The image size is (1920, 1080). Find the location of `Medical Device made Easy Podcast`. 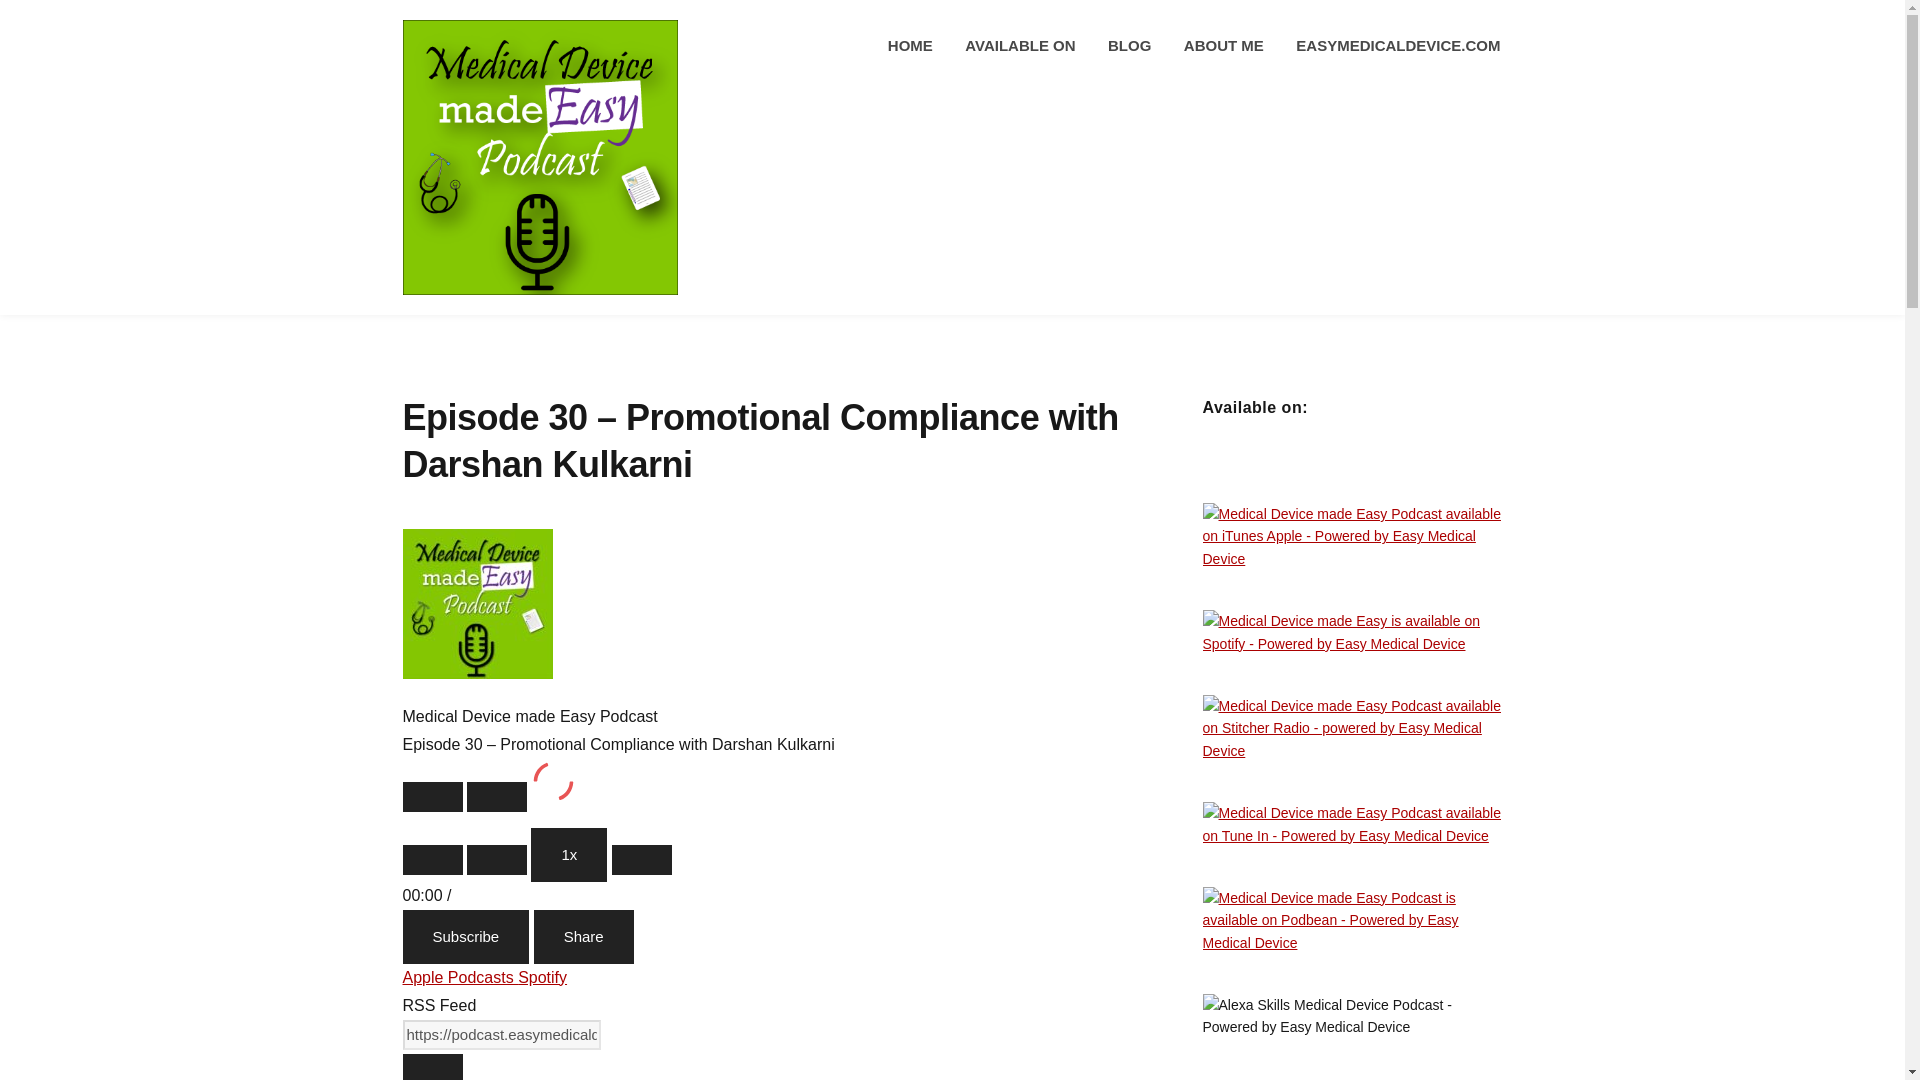

Medical Device made Easy Podcast is located at coordinates (476, 604).